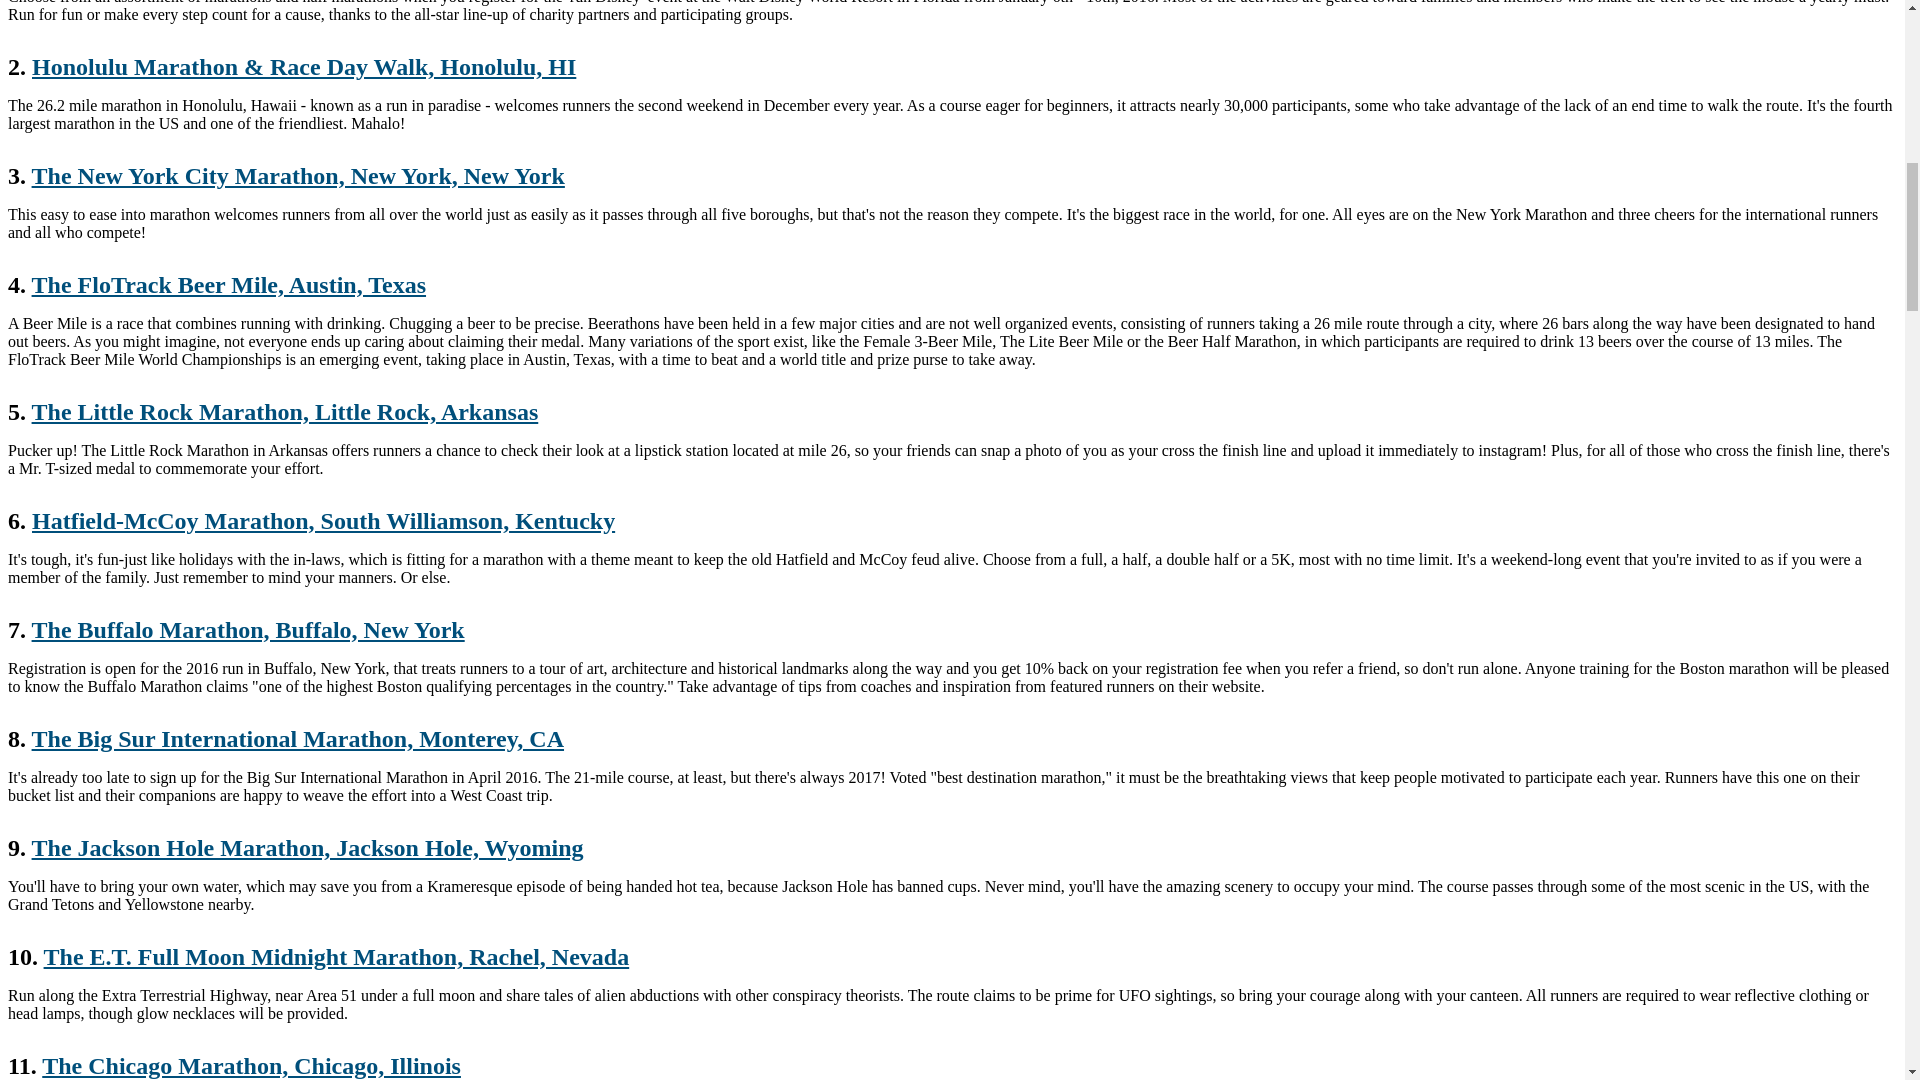  Describe the element at coordinates (286, 412) in the screenshot. I see `The Little Rock Marathon, Little Rock, Arkansas` at that location.